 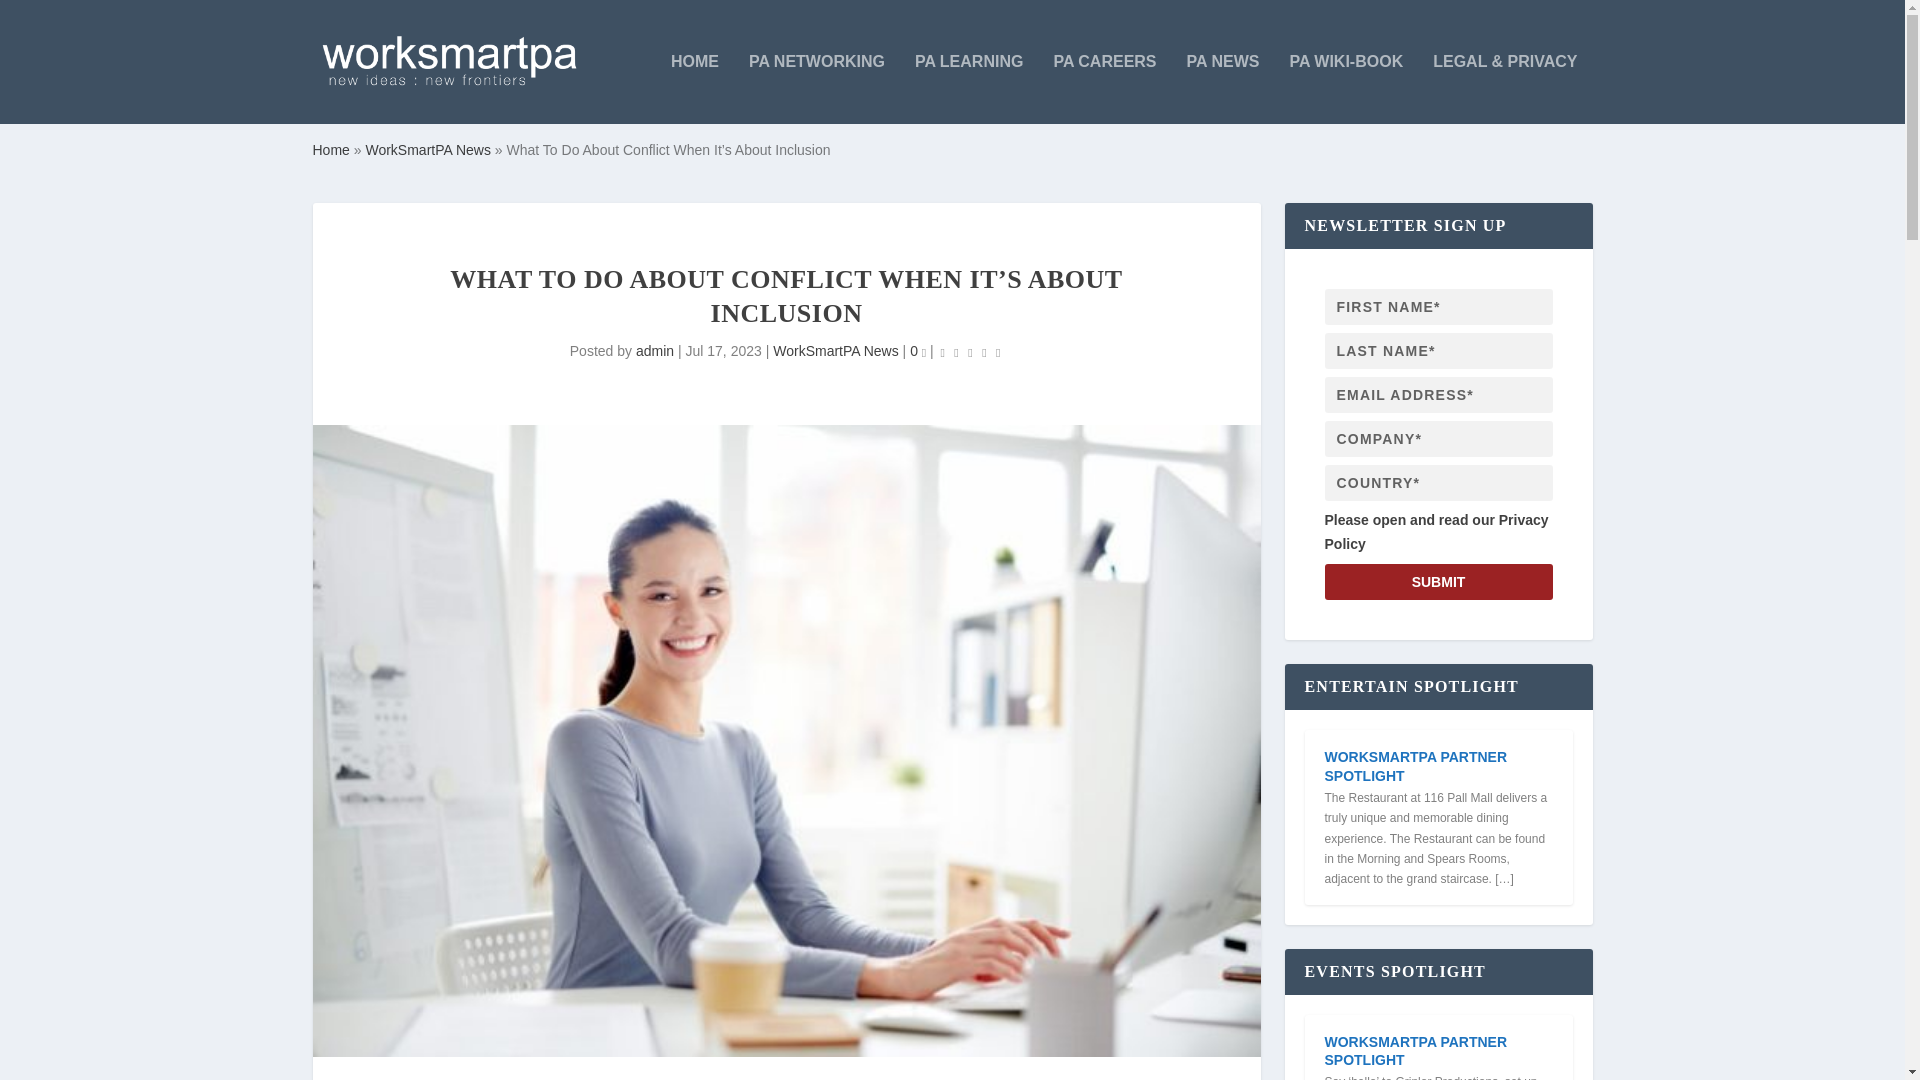 I want to click on Submit, so click(x=1438, y=582).